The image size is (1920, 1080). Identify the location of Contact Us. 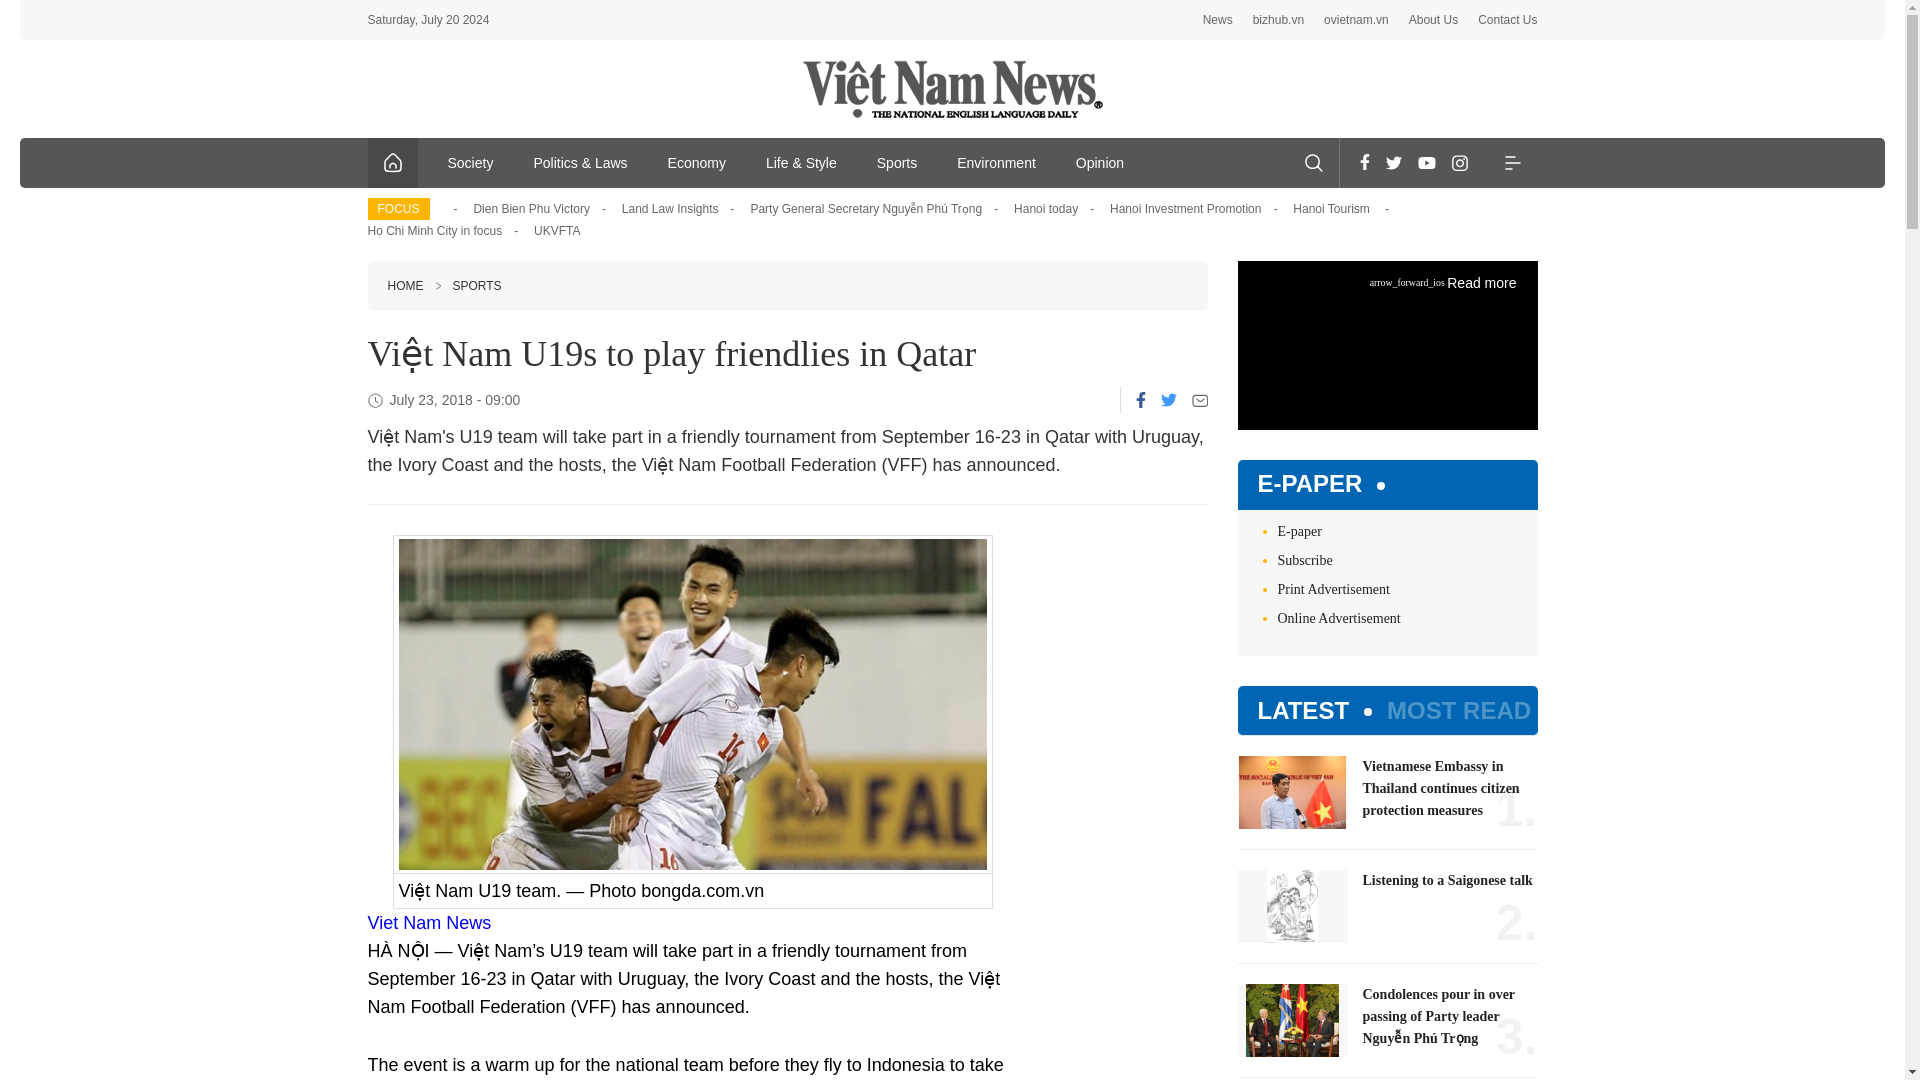
(1508, 20).